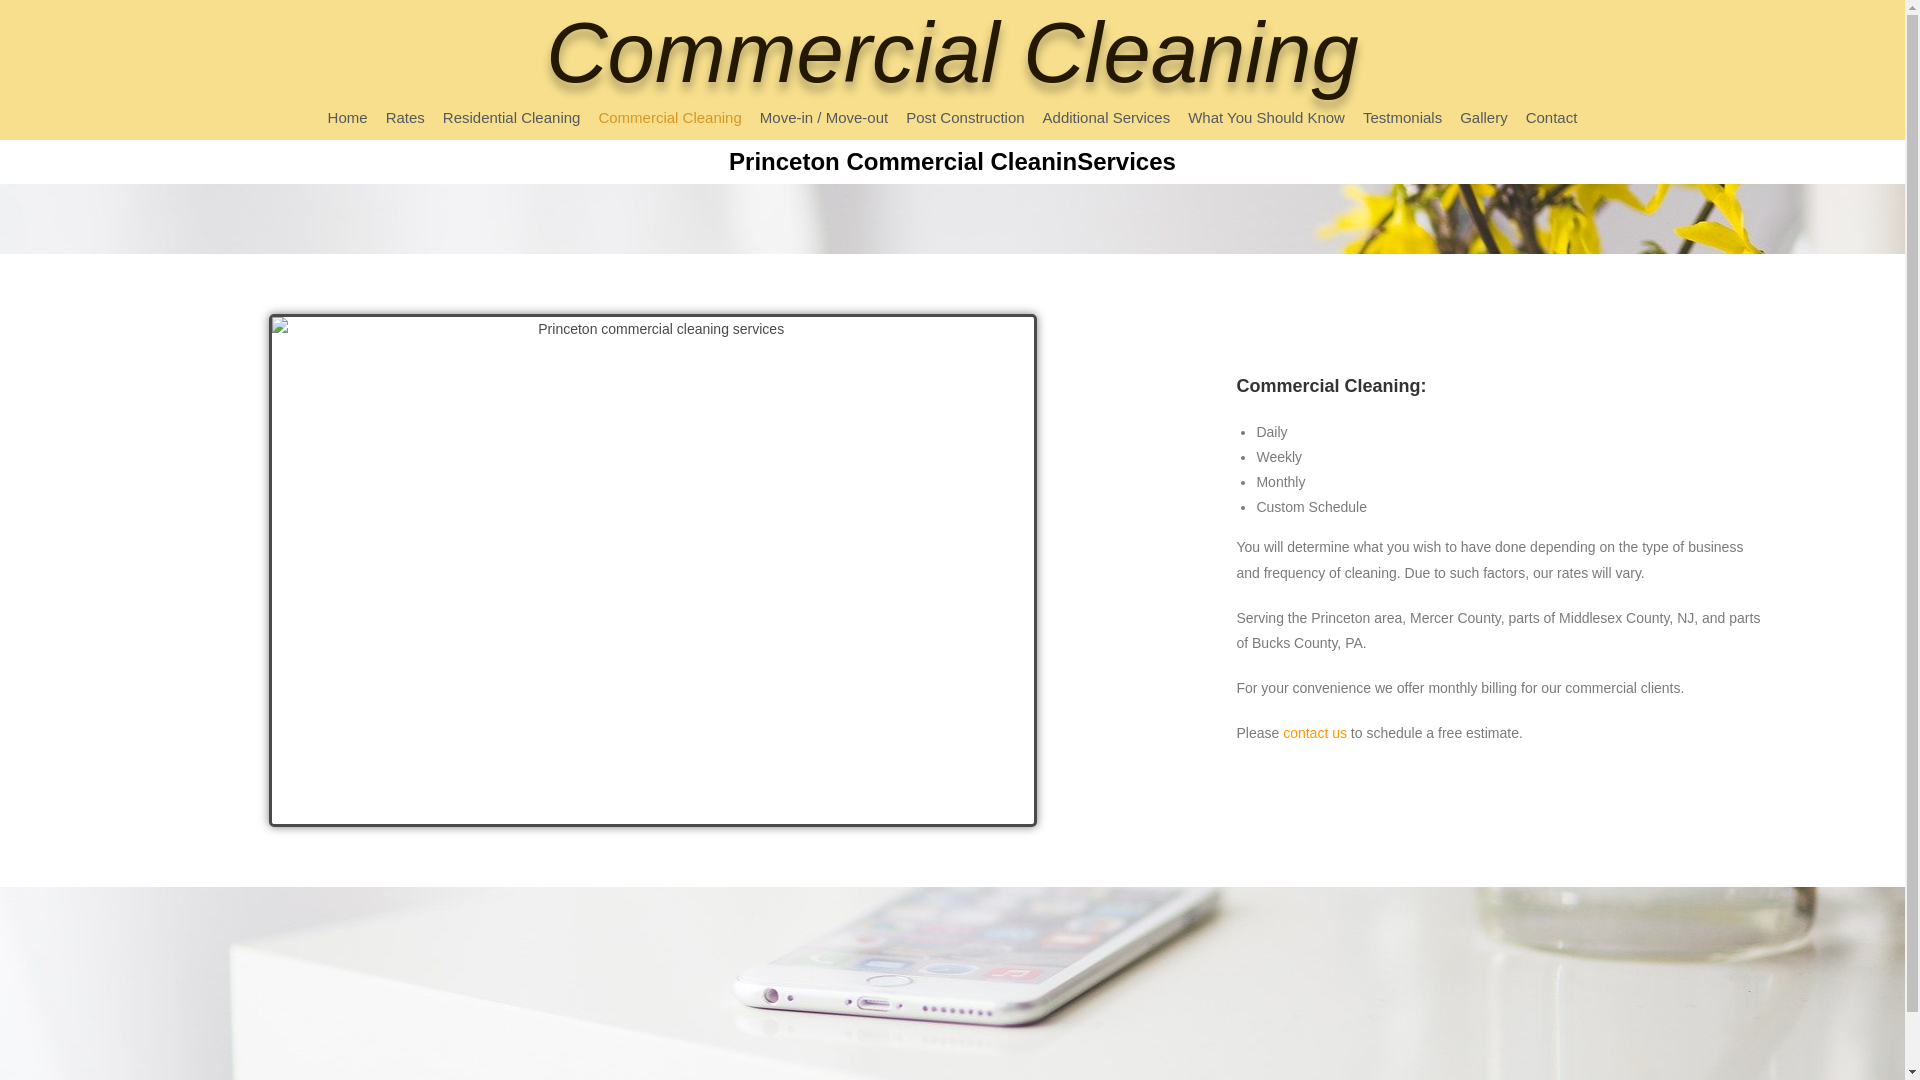  Describe the element at coordinates (670, 116) in the screenshot. I see `Commercial Cleaning` at that location.